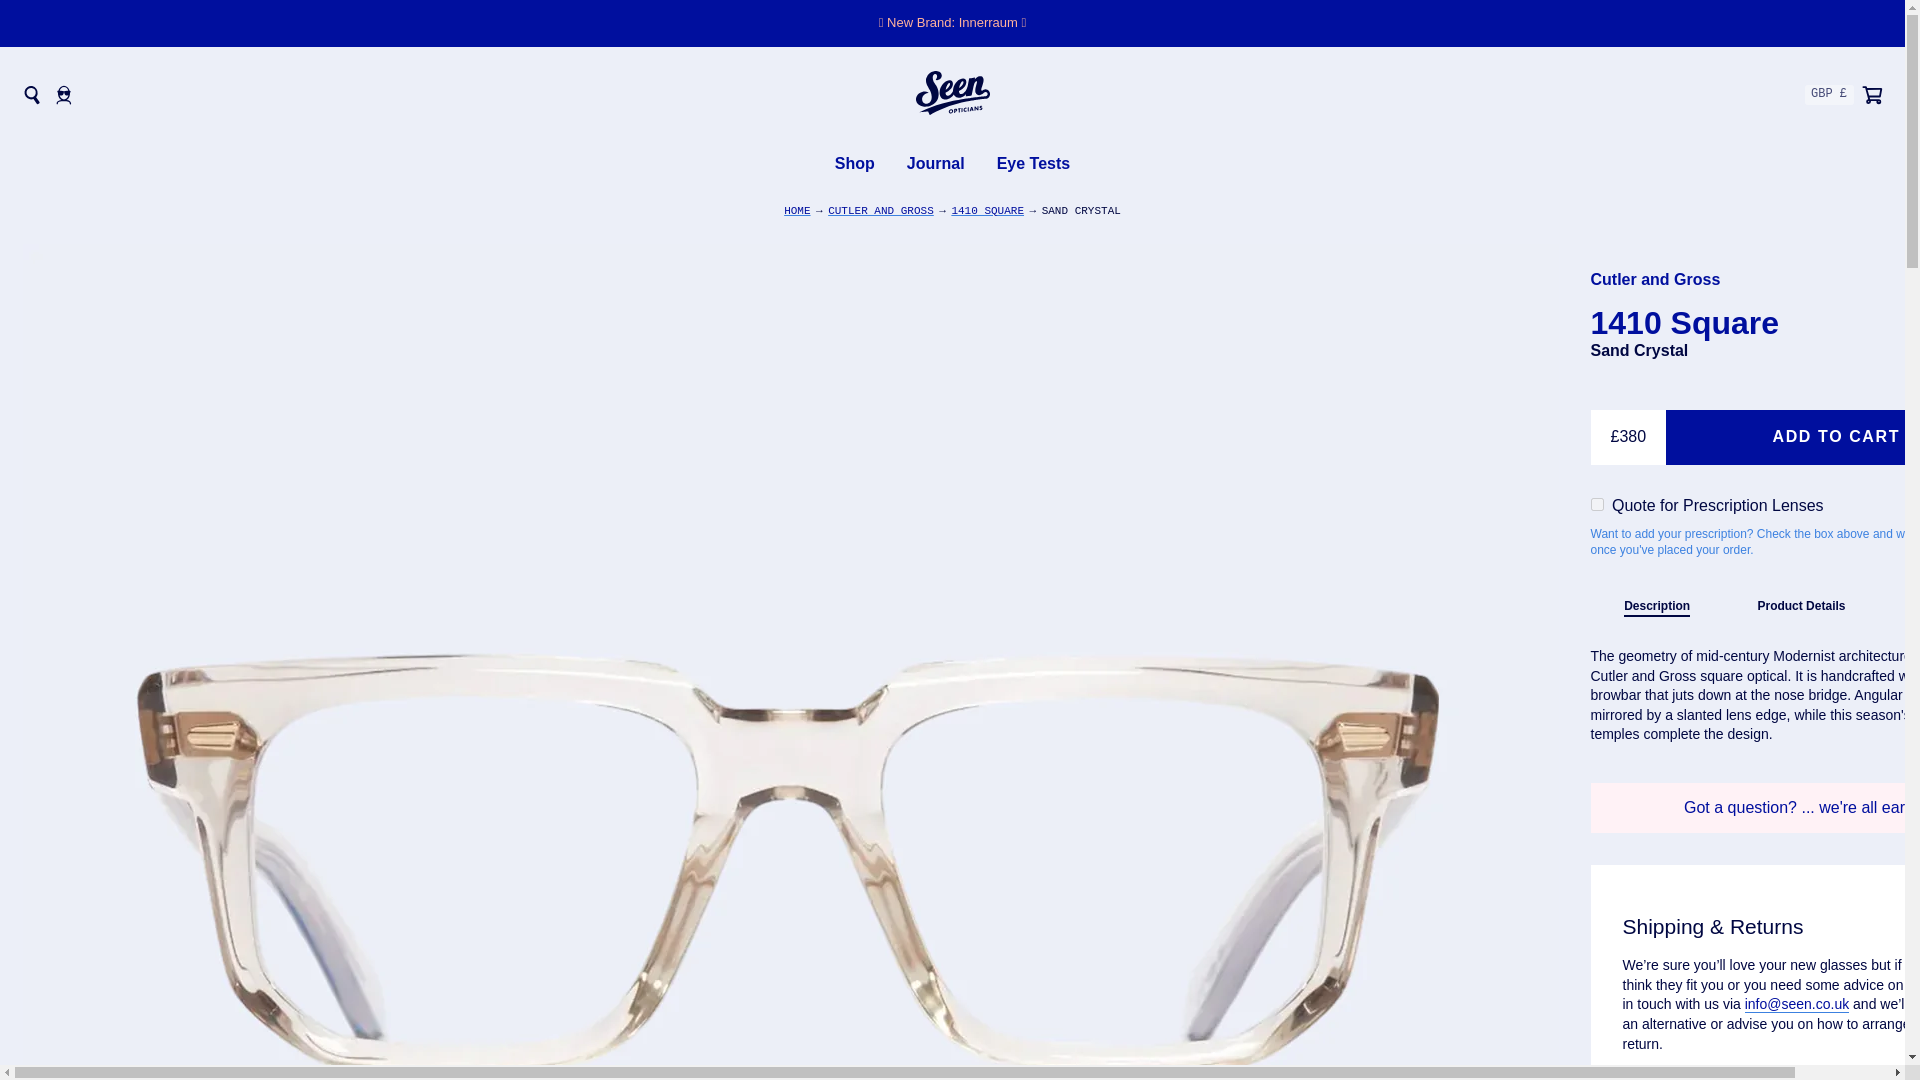  I want to click on Seen Opticians, so click(952, 95).